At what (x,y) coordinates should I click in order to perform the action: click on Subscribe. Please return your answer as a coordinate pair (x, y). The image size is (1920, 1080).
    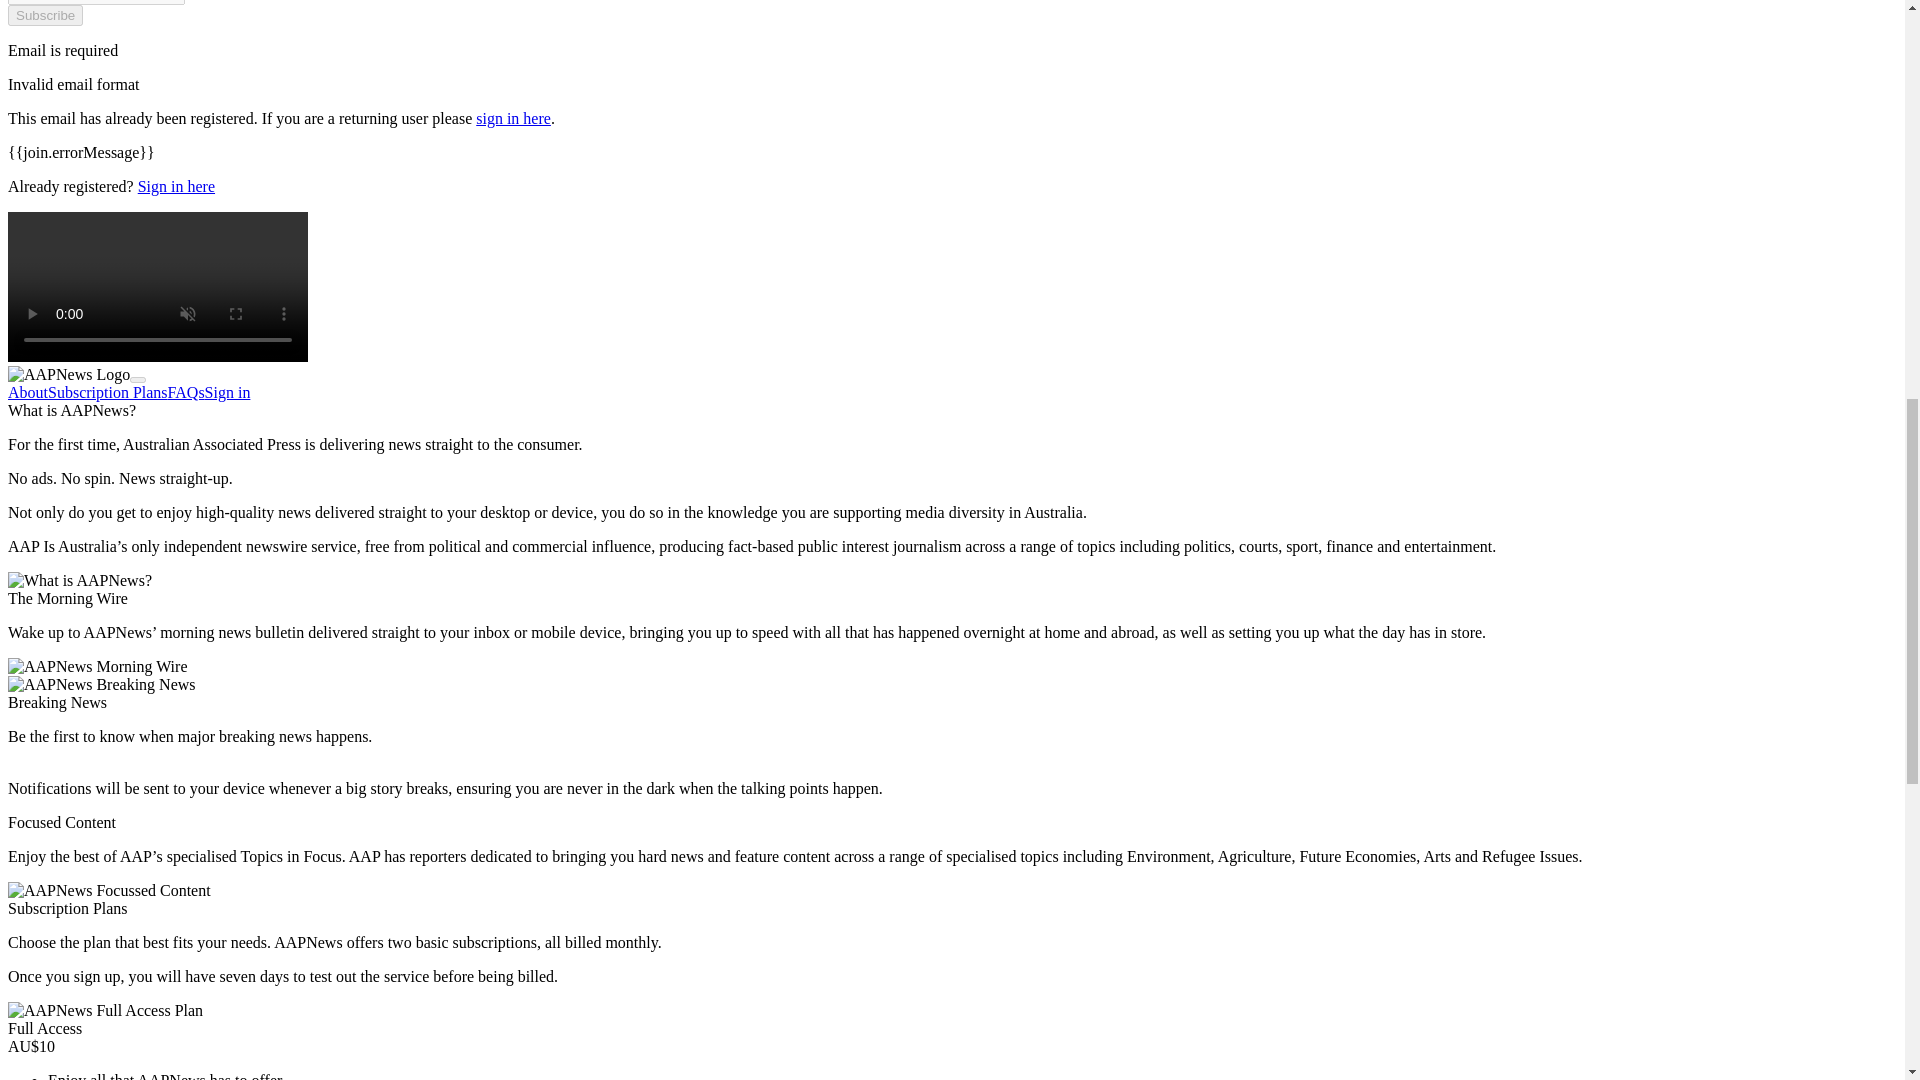
    Looking at the image, I should click on (44, 15).